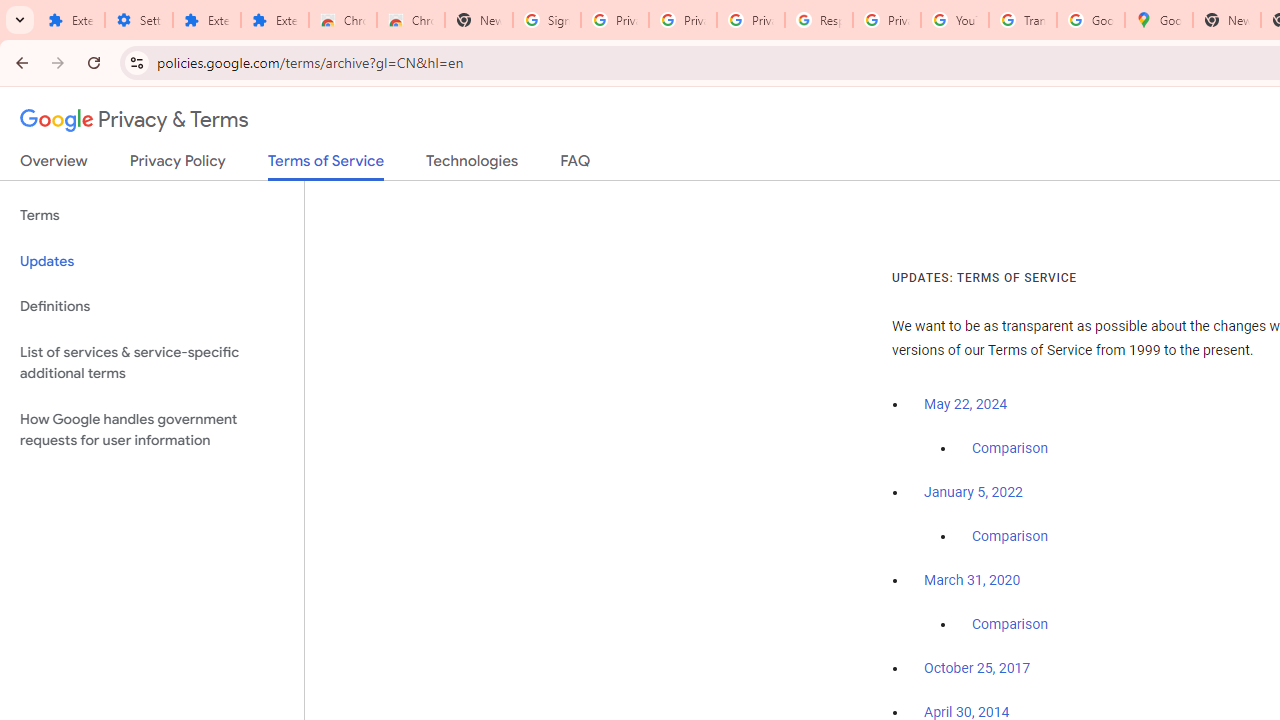  What do you see at coordinates (152, 306) in the screenshot?
I see `Definitions` at bounding box center [152, 306].